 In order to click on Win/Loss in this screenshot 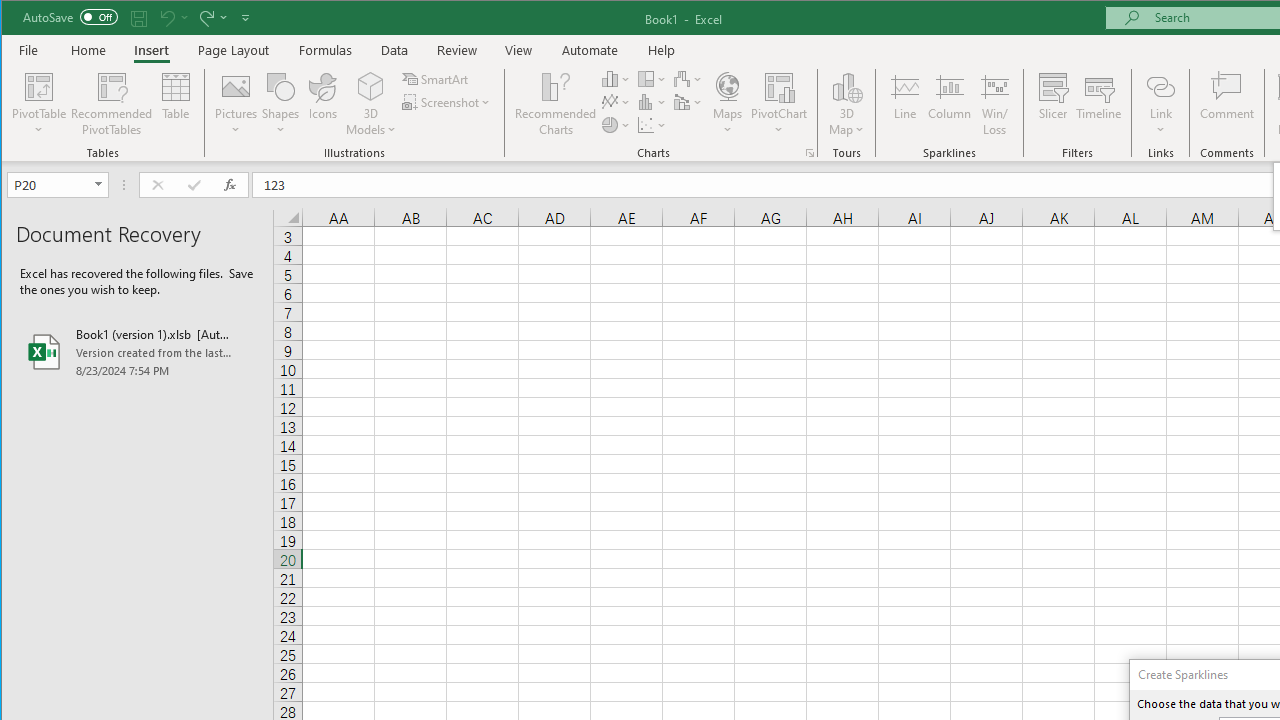, I will do `click(995, 104)`.